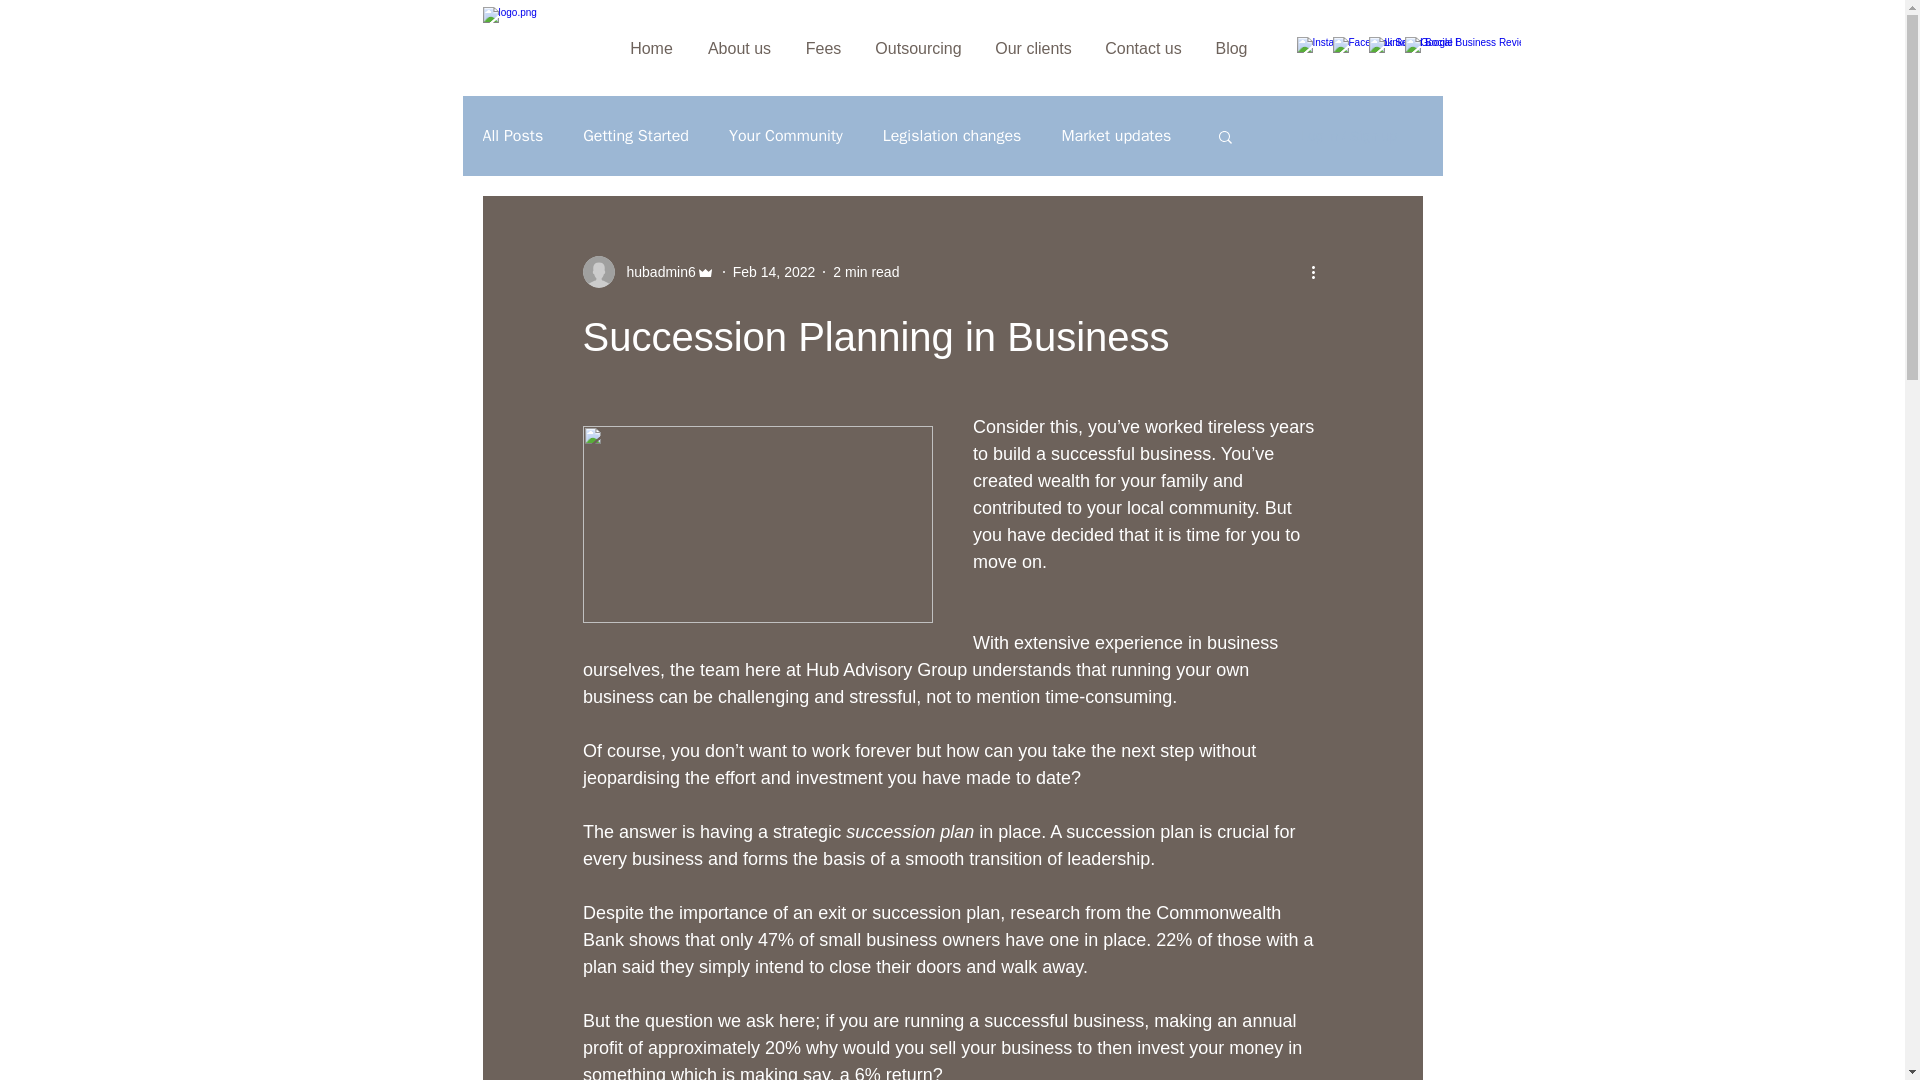  What do you see at coordinates (1032, 48) in the screenshot?
I see `Our clients` at bounding box center [1032, 48].